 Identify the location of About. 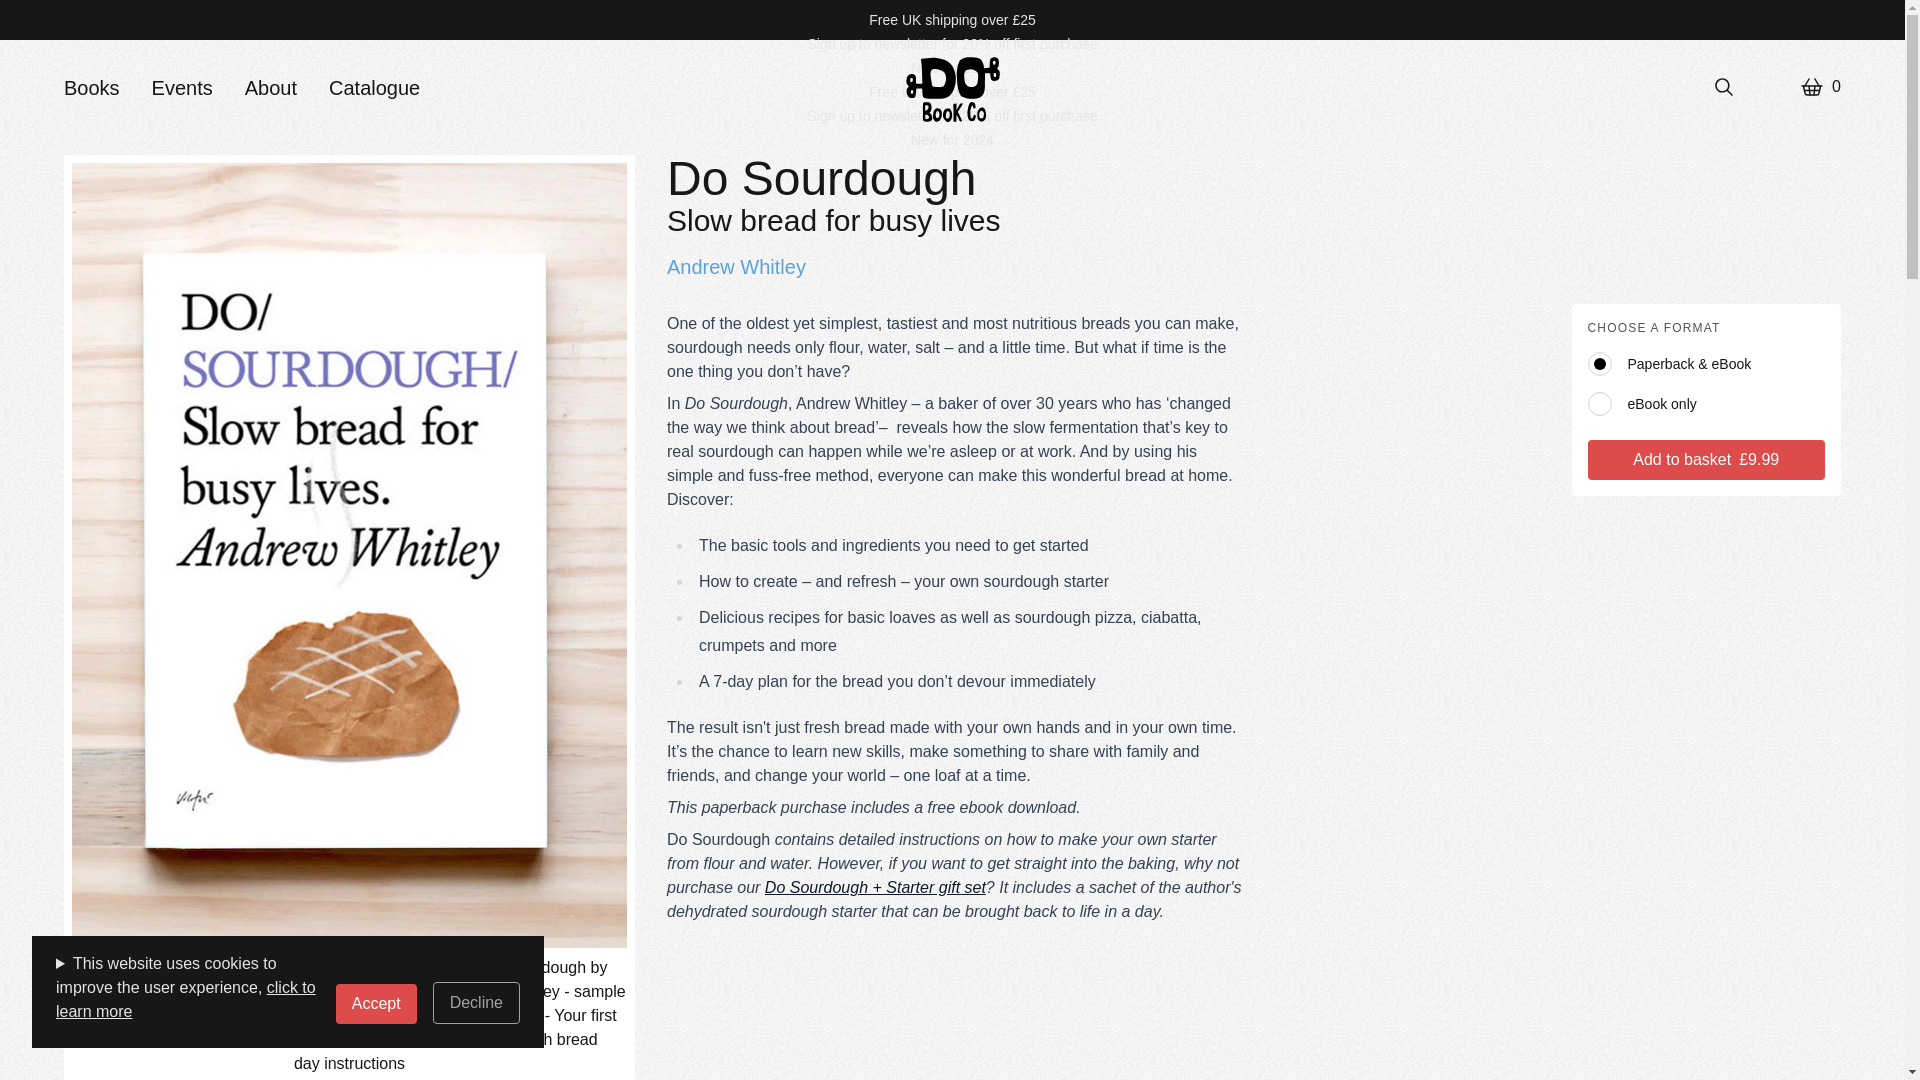
(271, 88).